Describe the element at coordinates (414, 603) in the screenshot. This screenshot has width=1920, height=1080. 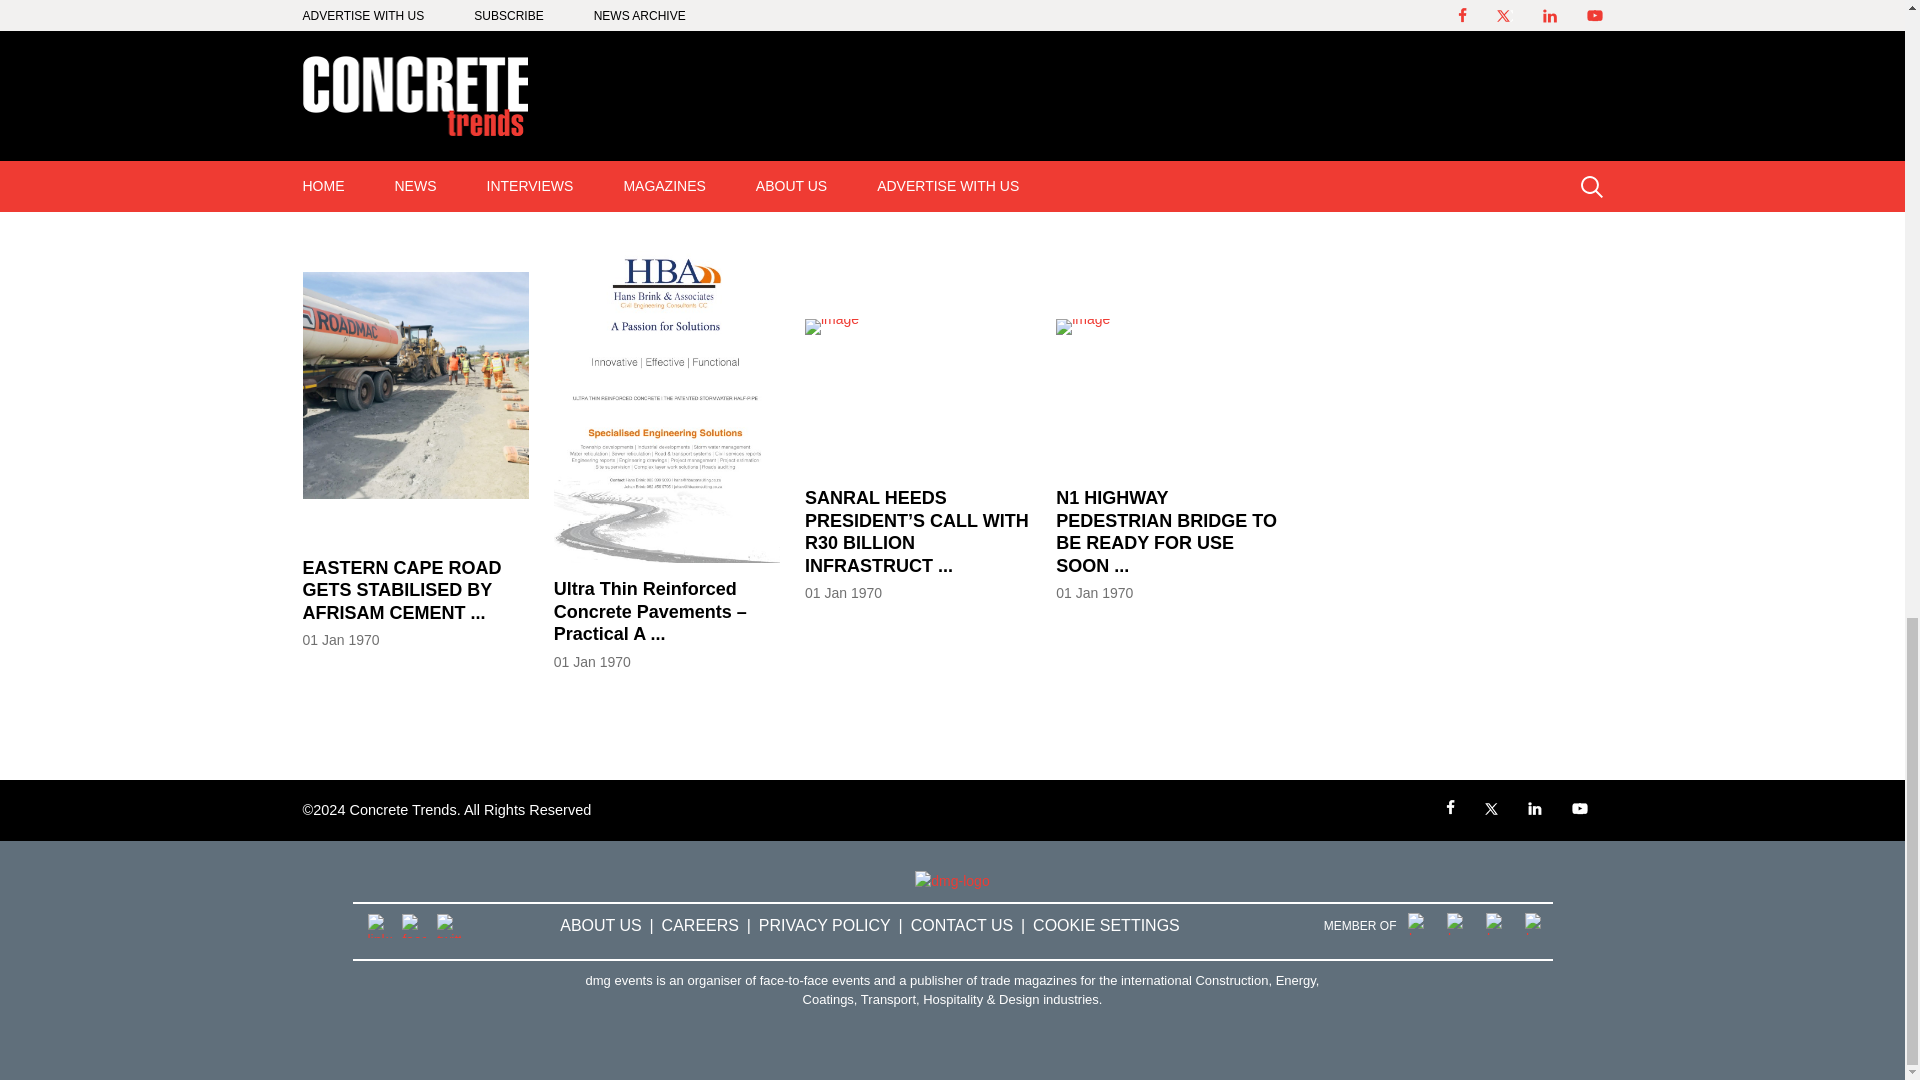
I see `EASTERN CAPE ROAD GETS STABILISED BY AFRISAM CEMENT ...` at that location.